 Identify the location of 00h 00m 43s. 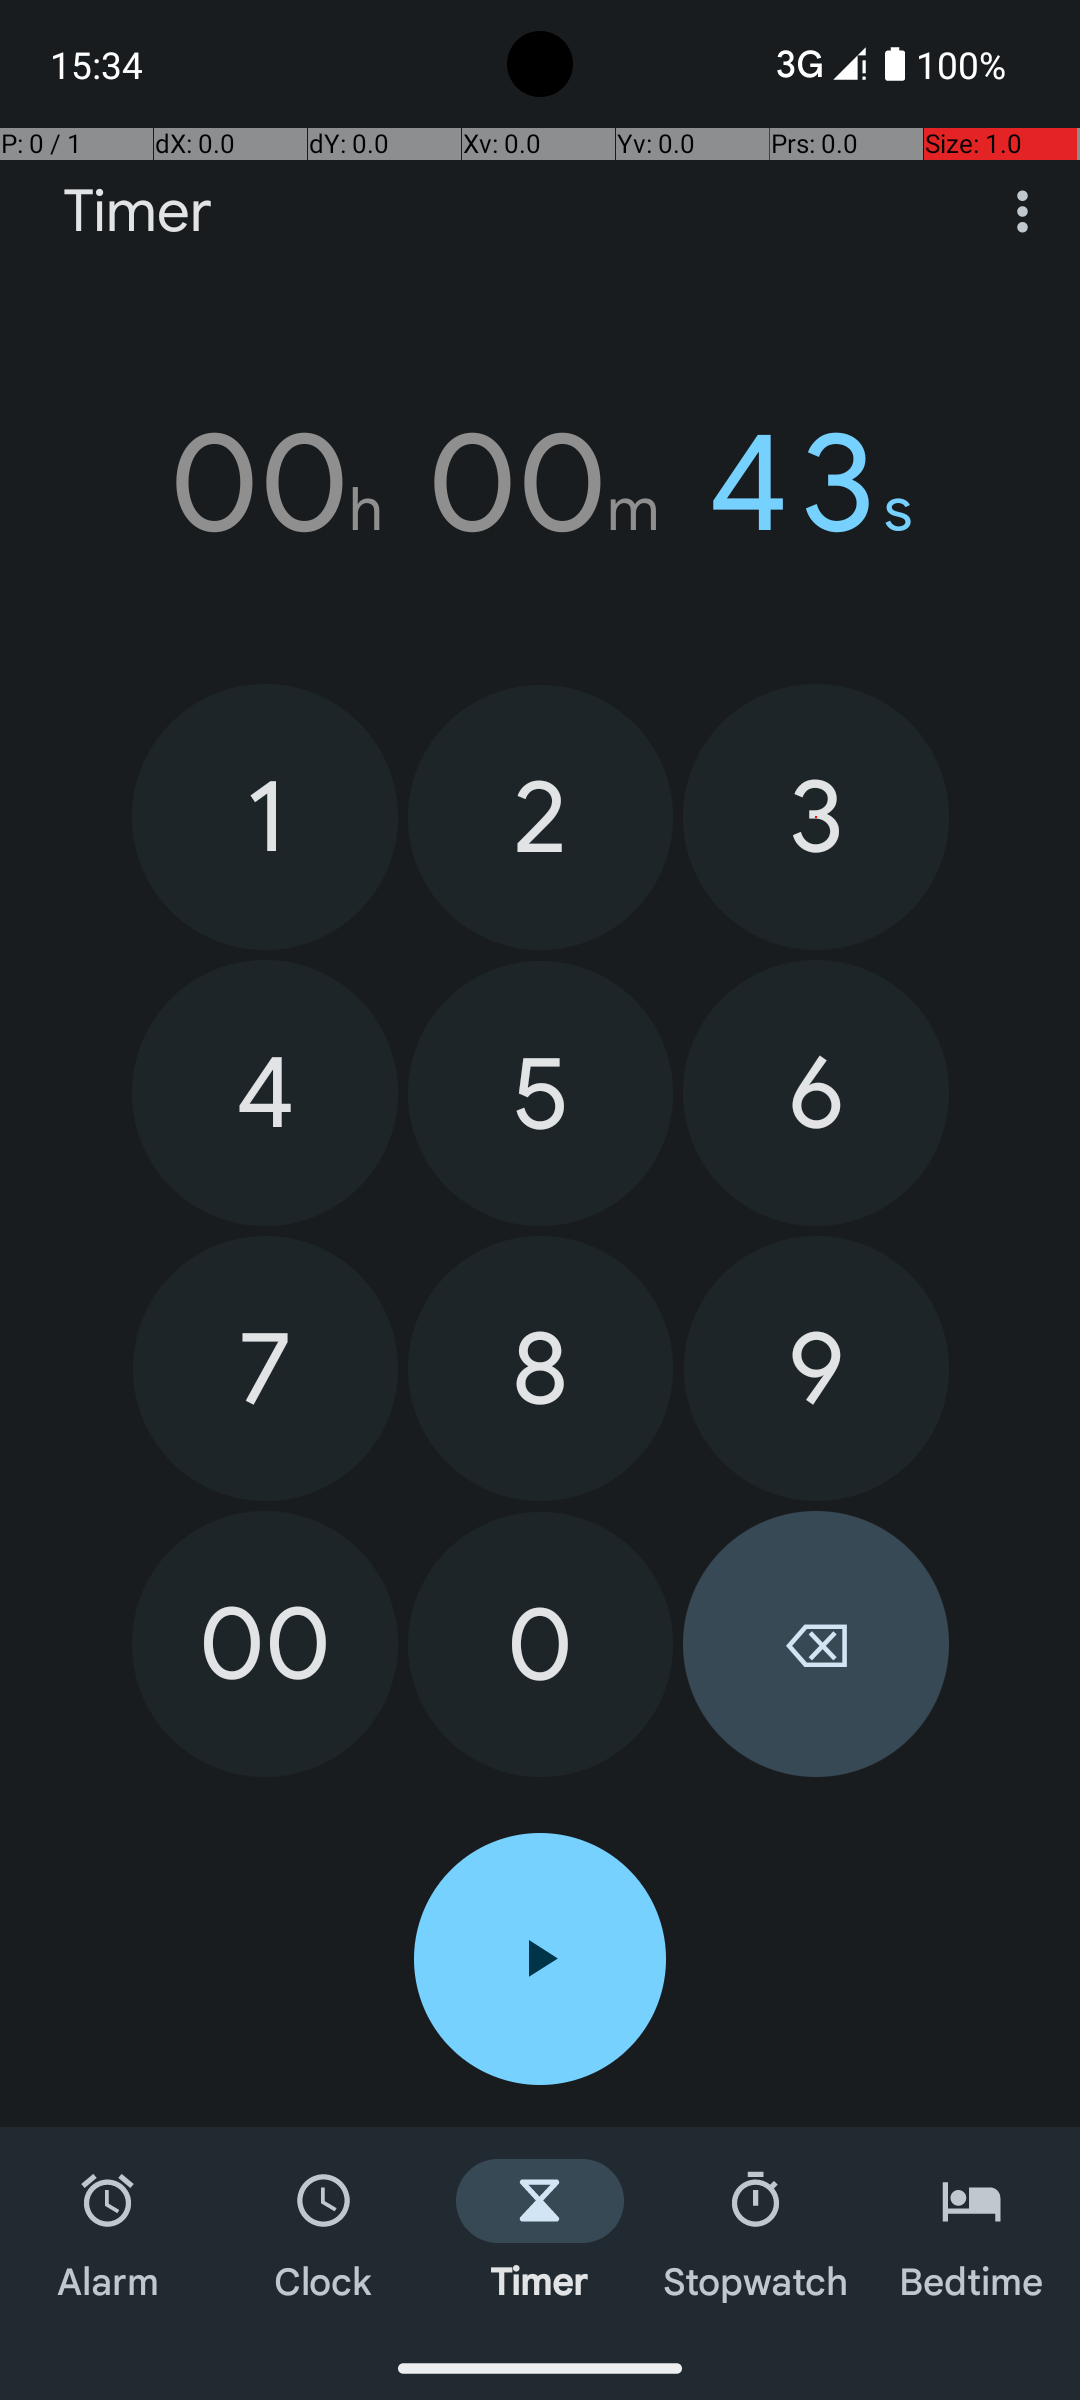
(540, 483).